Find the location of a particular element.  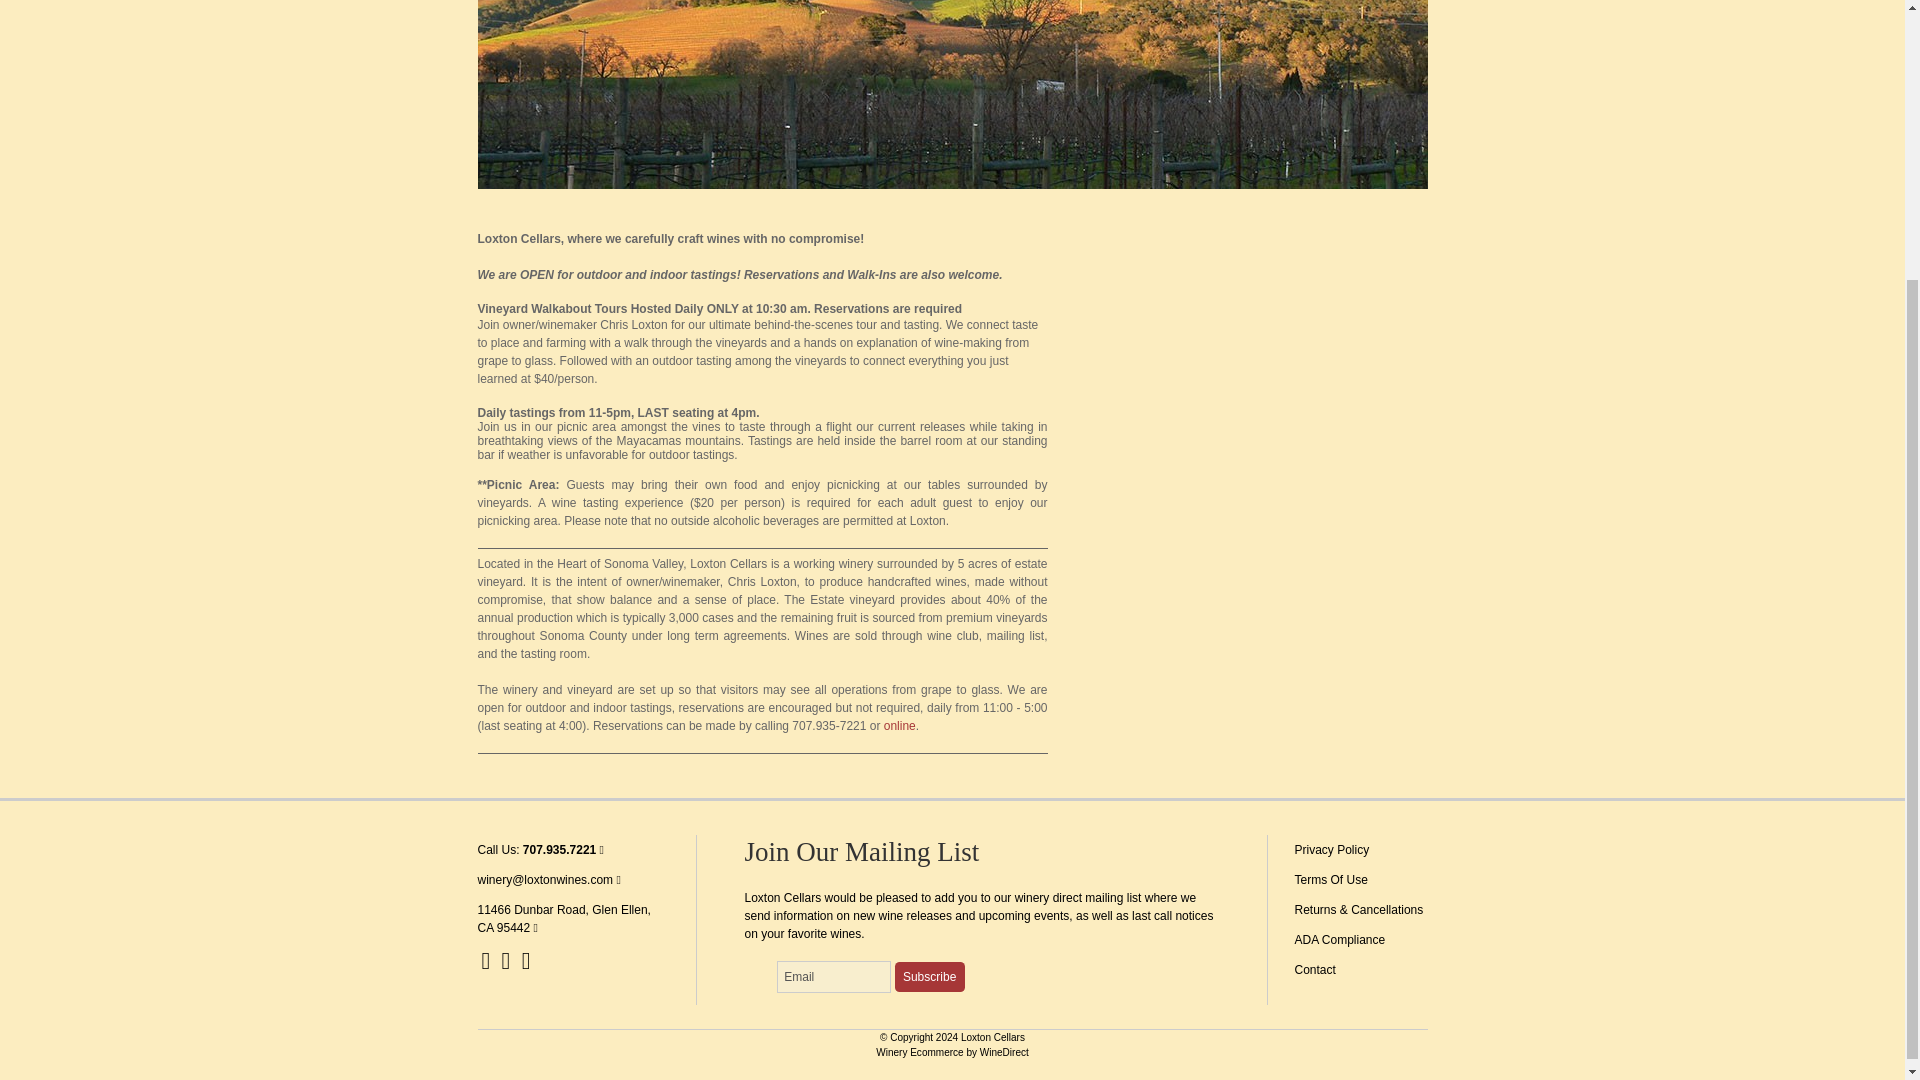

Subscribe is located at coordinates (930, 977).